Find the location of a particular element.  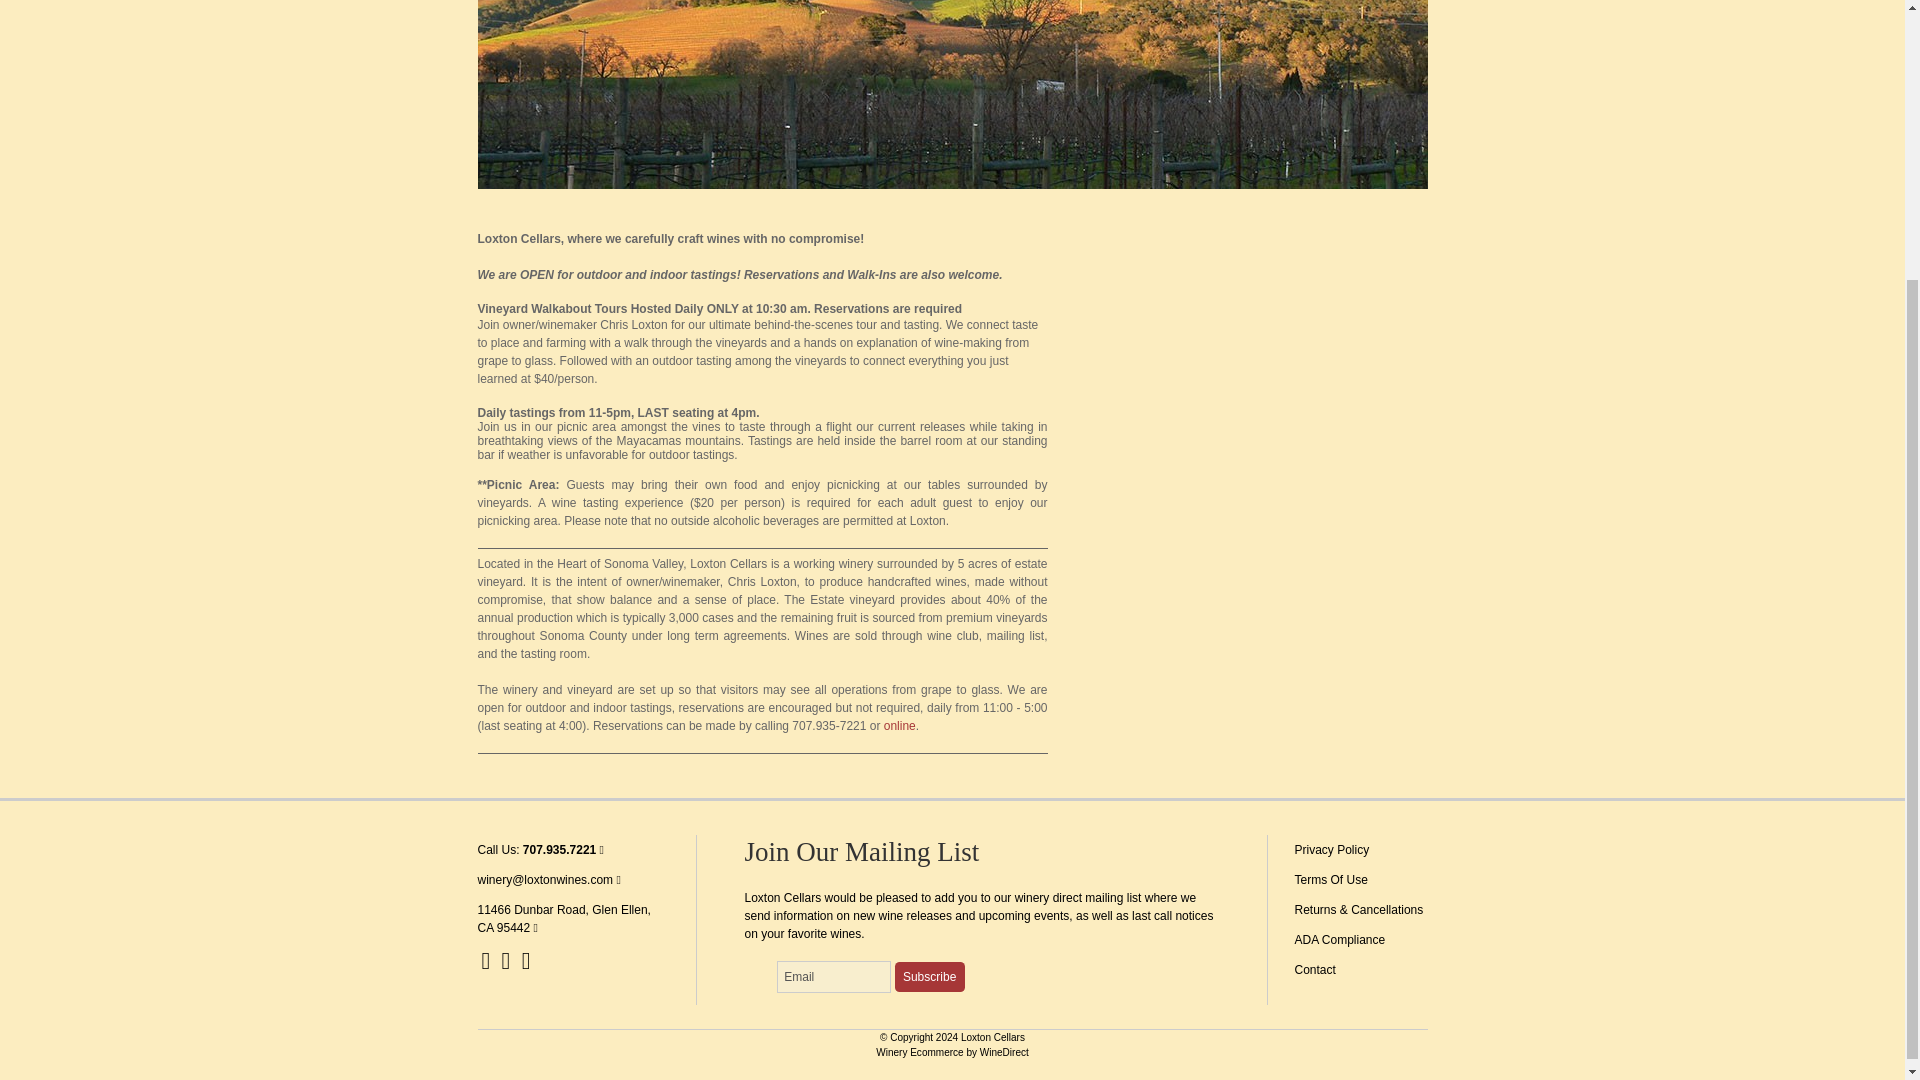

Subscribe is located at coordinates (930, 977).